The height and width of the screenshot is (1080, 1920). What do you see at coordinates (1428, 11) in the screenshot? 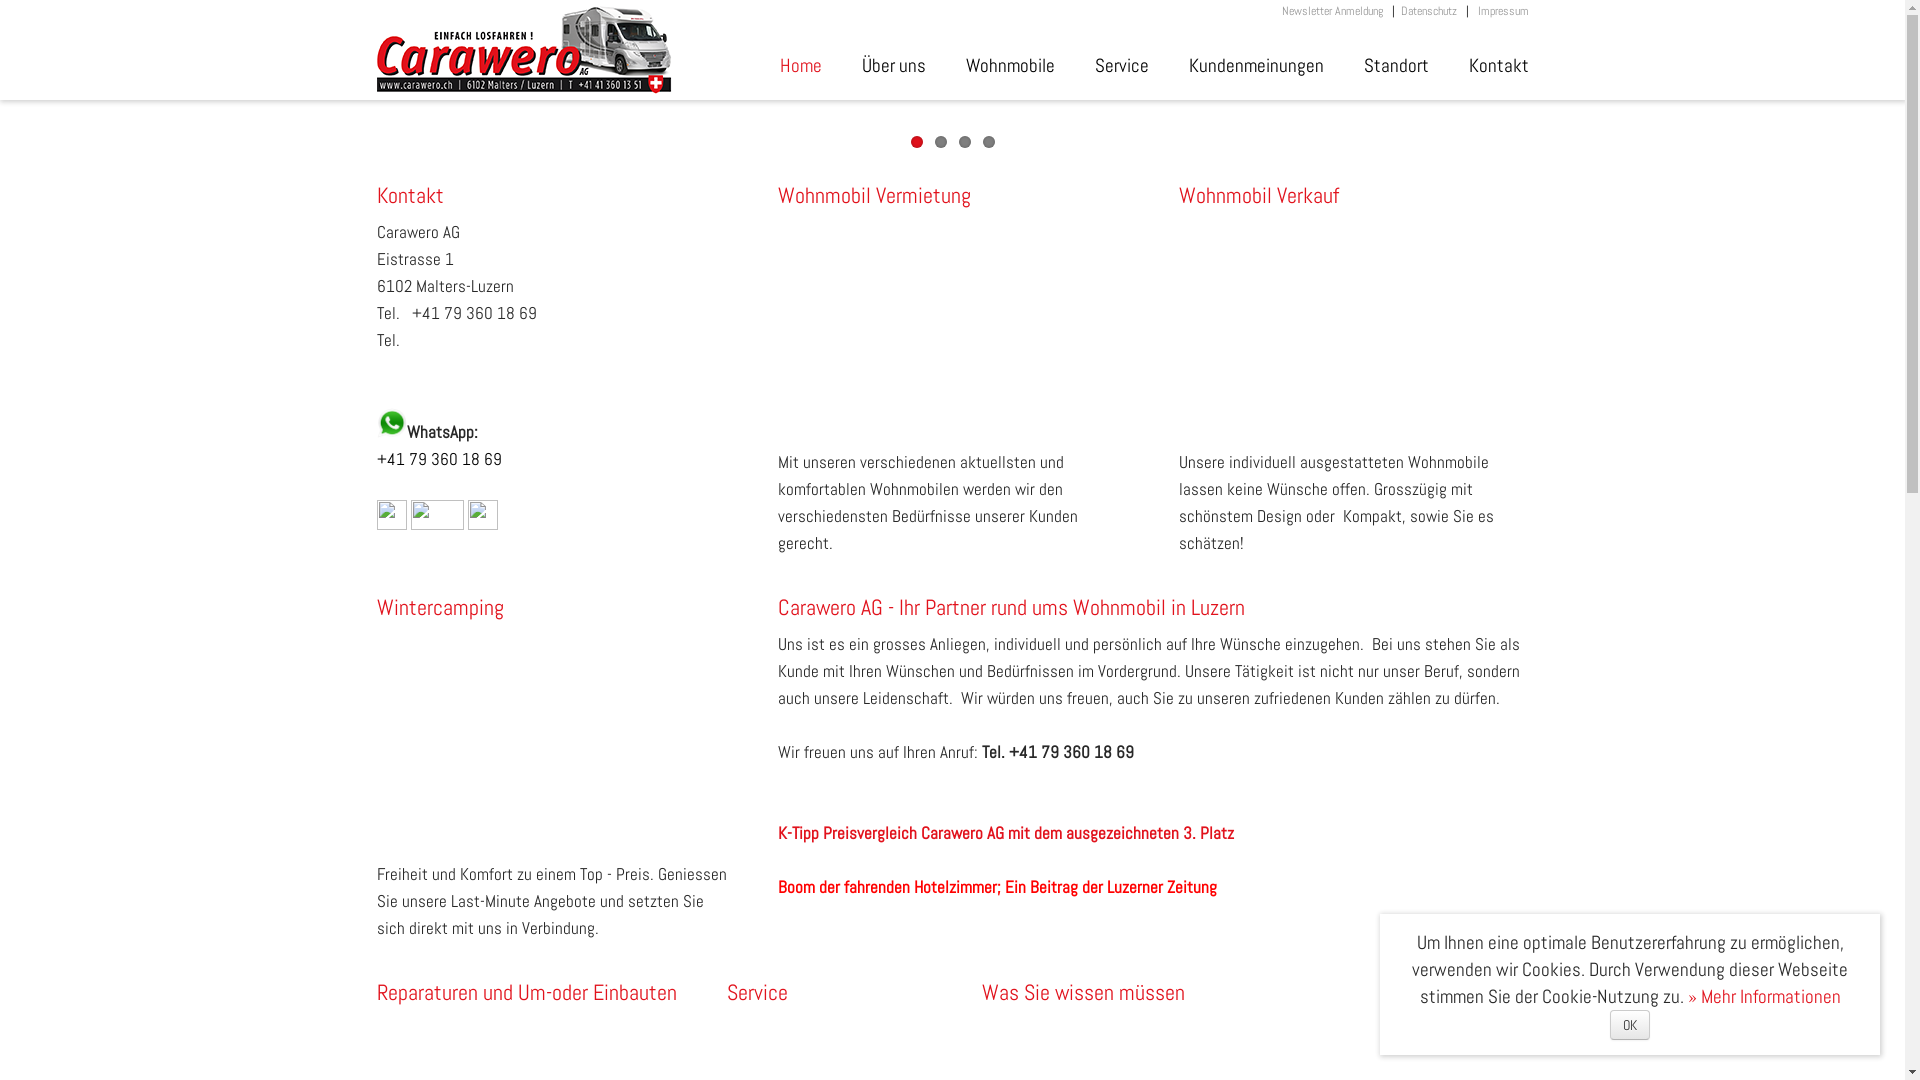
I see `Datenschutz` at bounding box center [1428, 11].